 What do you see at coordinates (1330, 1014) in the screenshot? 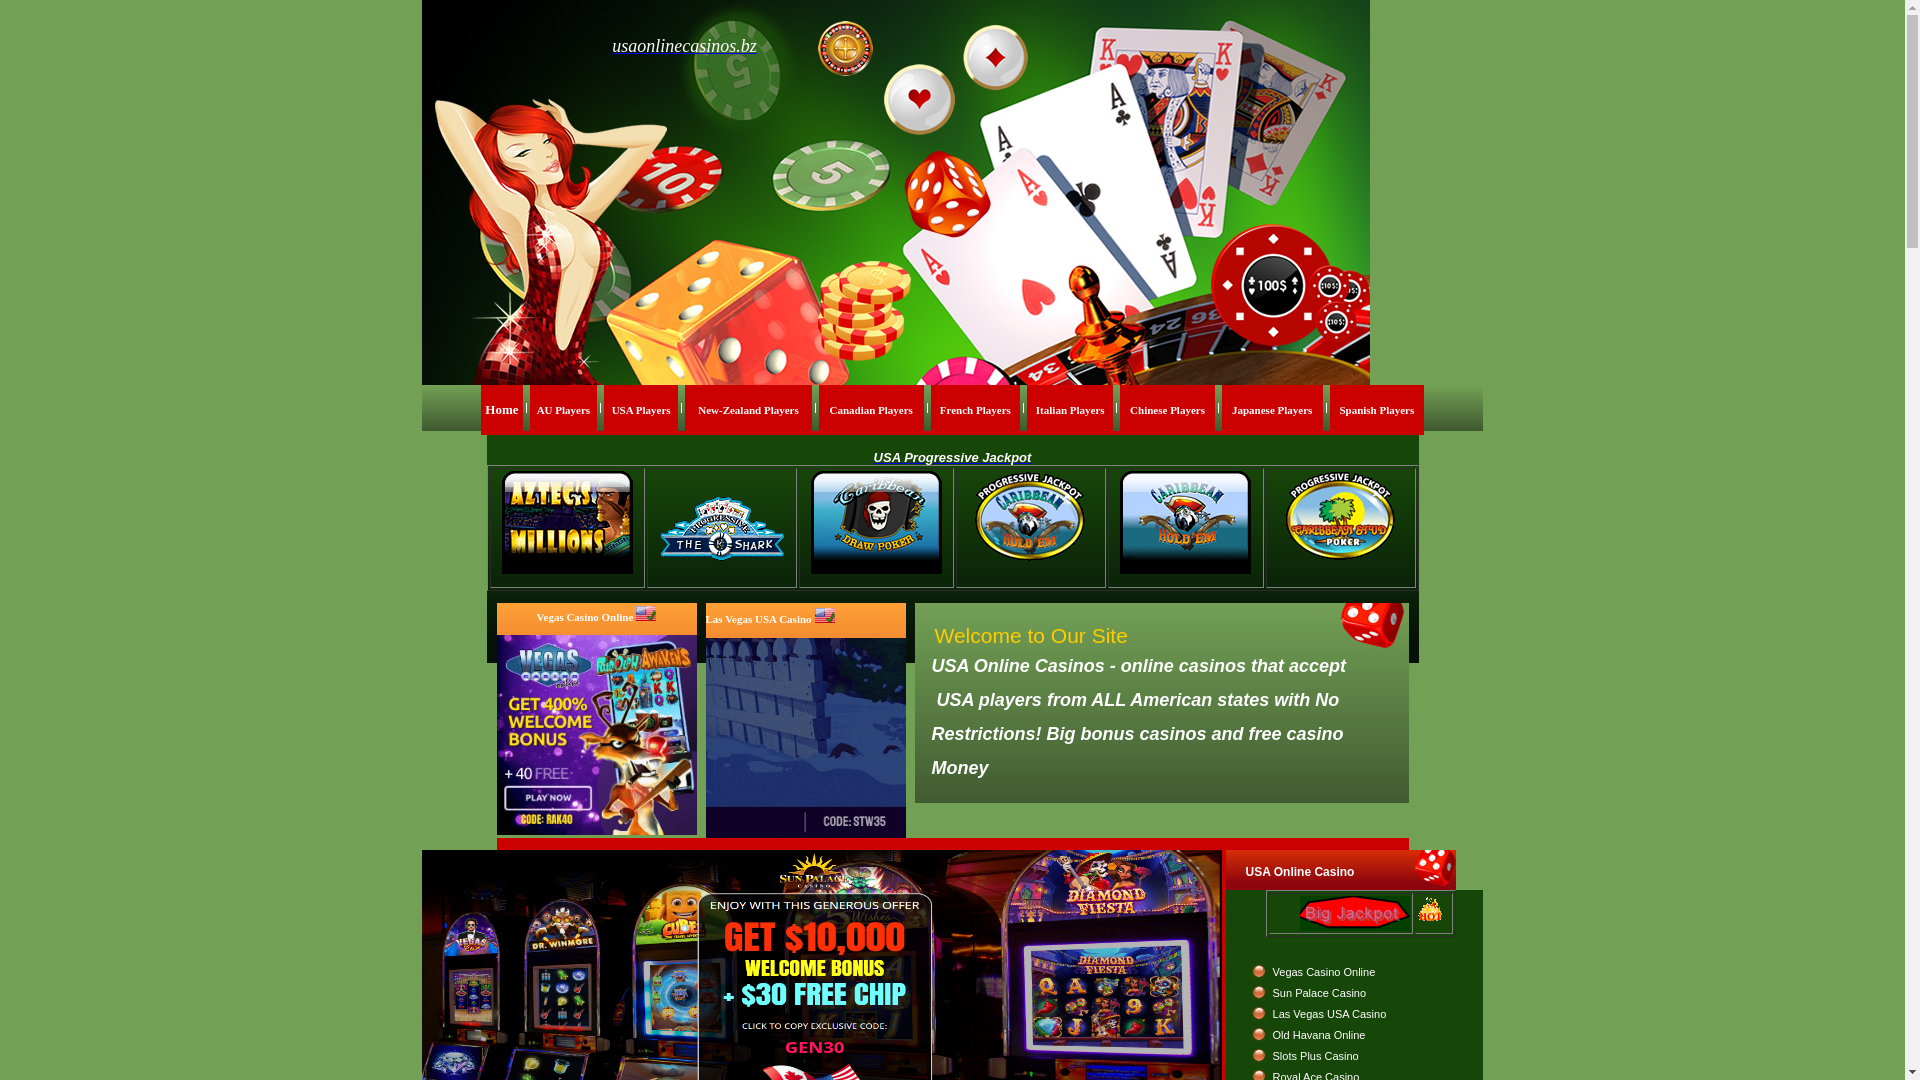
I see `Las Vegas USA Casino` at bounding box center [1330, 1014].